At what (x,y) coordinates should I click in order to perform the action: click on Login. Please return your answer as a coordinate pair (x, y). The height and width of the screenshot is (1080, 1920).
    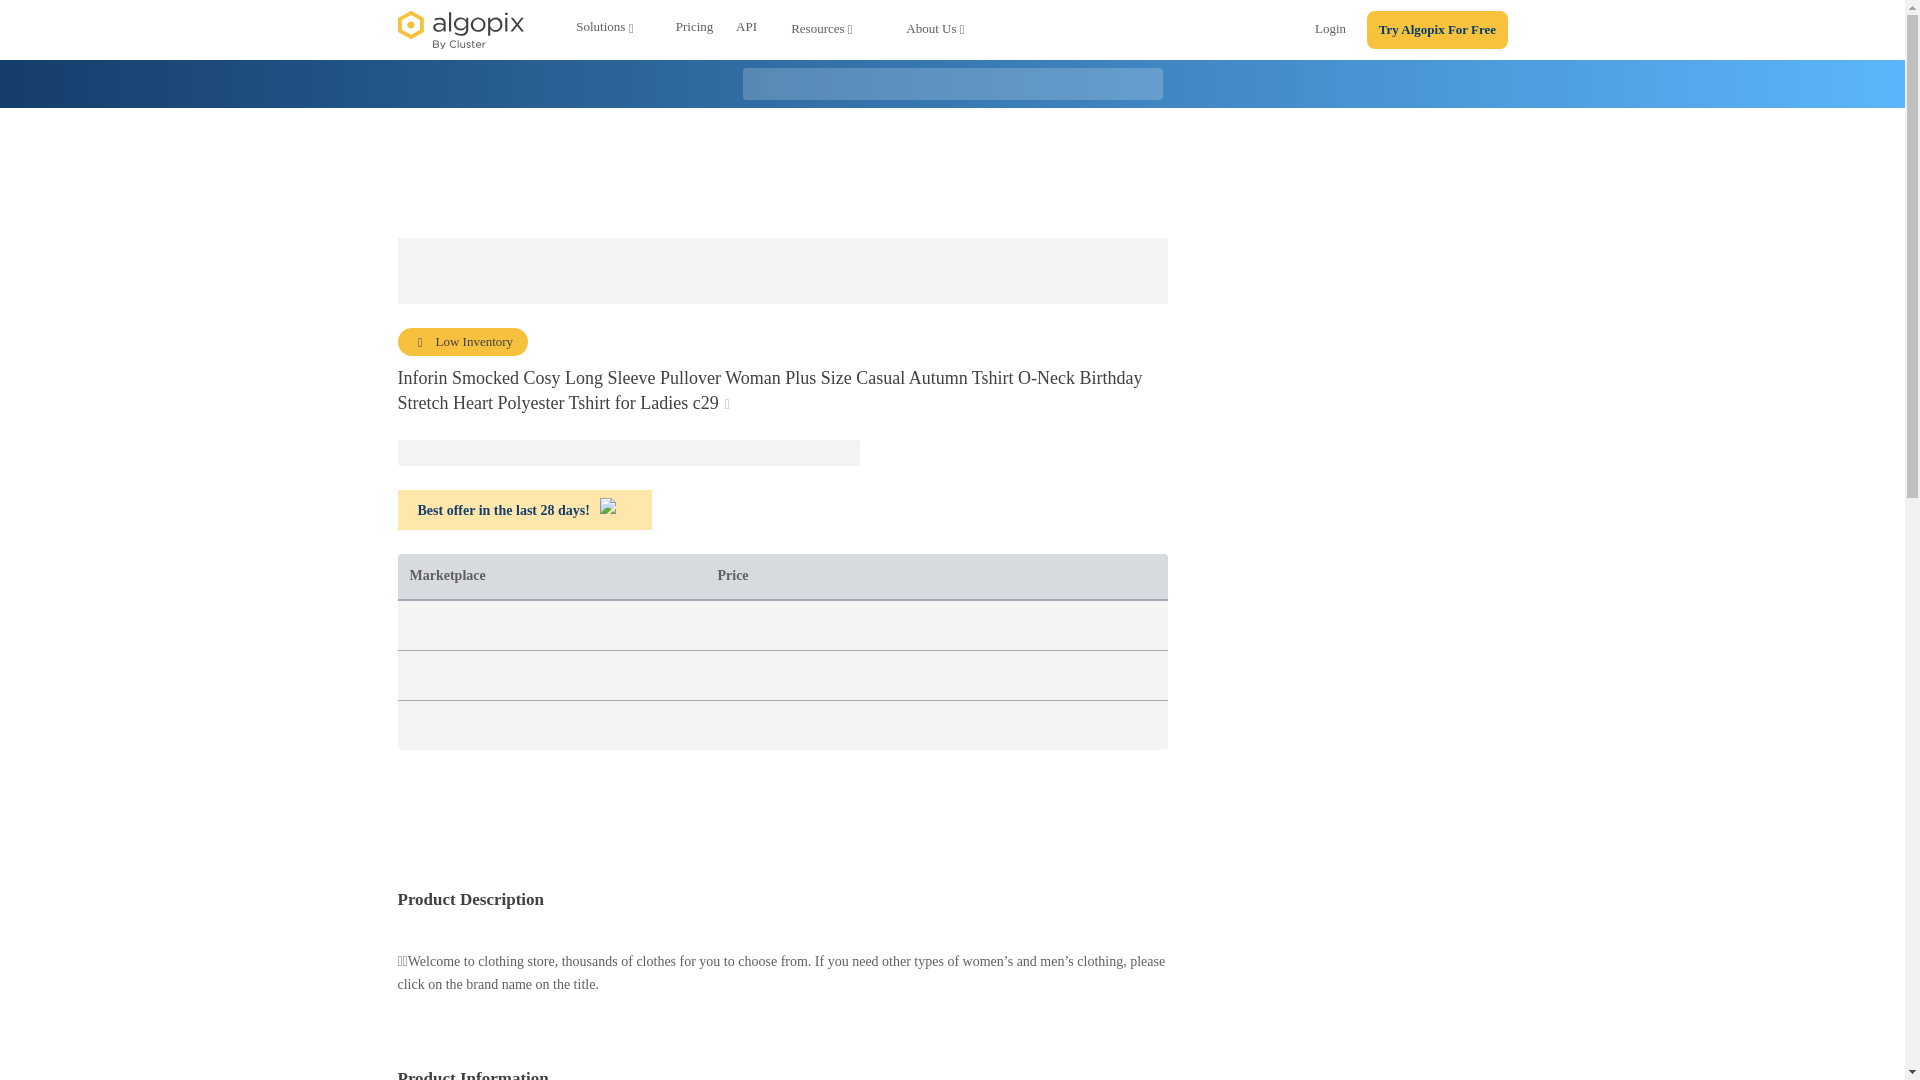
    Looking at the image, I should click on (1330, 32).